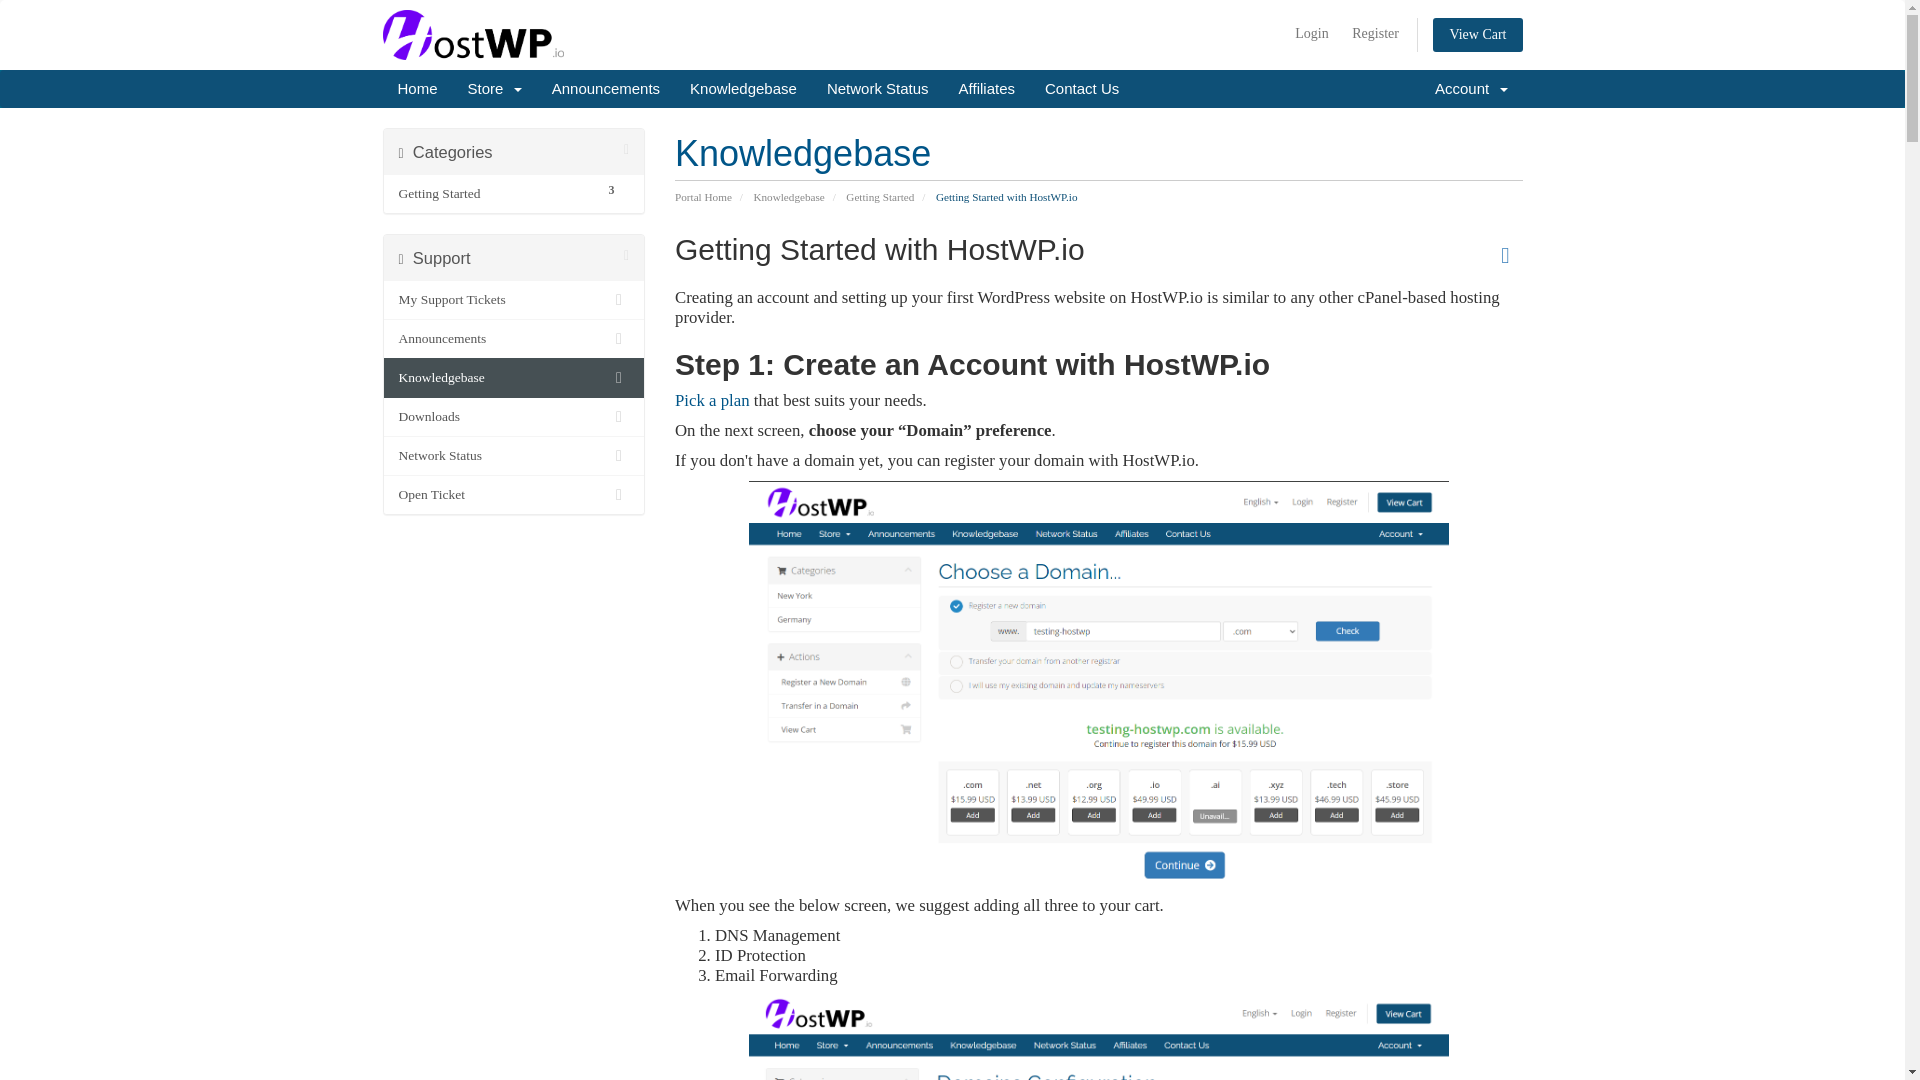 The height and width of the screenshot is (1080, 1920). What do you see at coordinates (606, 89) in the screenshot?
I see `Getting Started` at bounding box center [606, 89].